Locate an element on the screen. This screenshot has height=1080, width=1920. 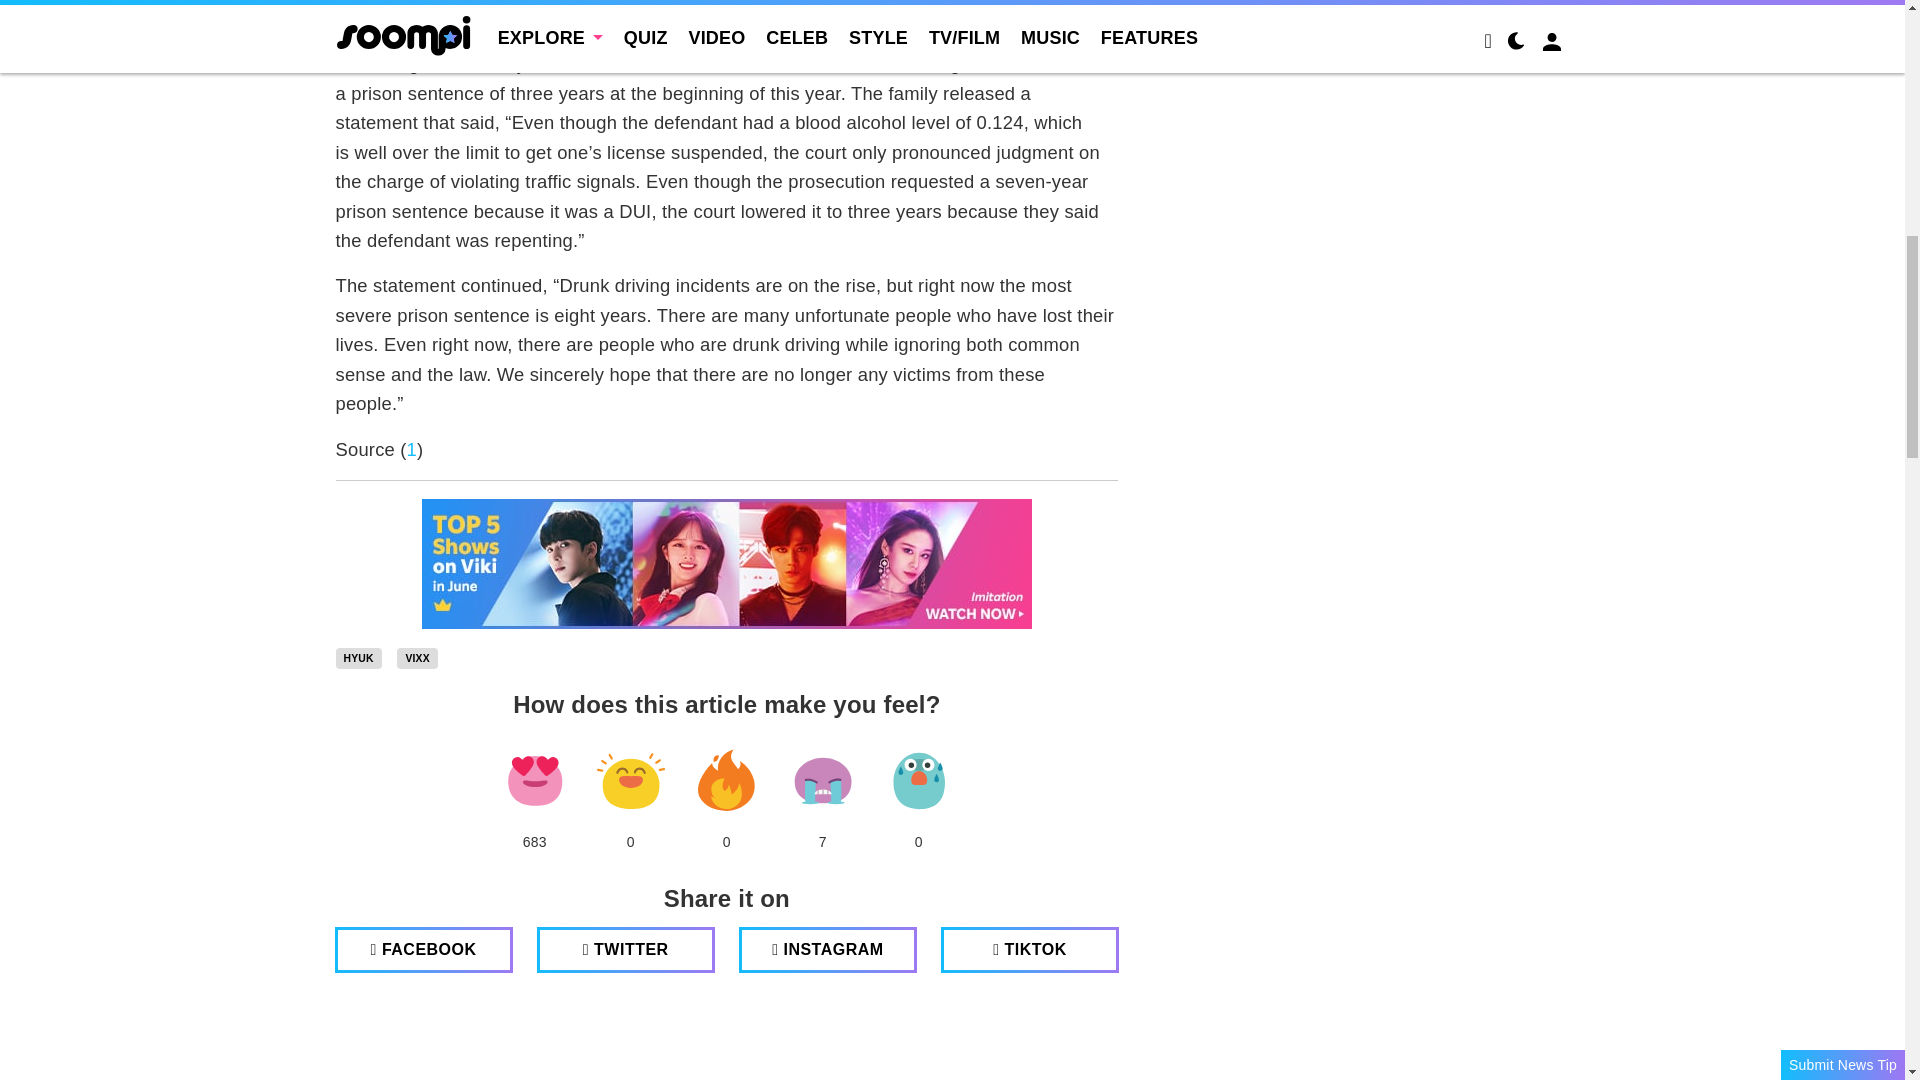
heart is located at coordinates (534, 780).